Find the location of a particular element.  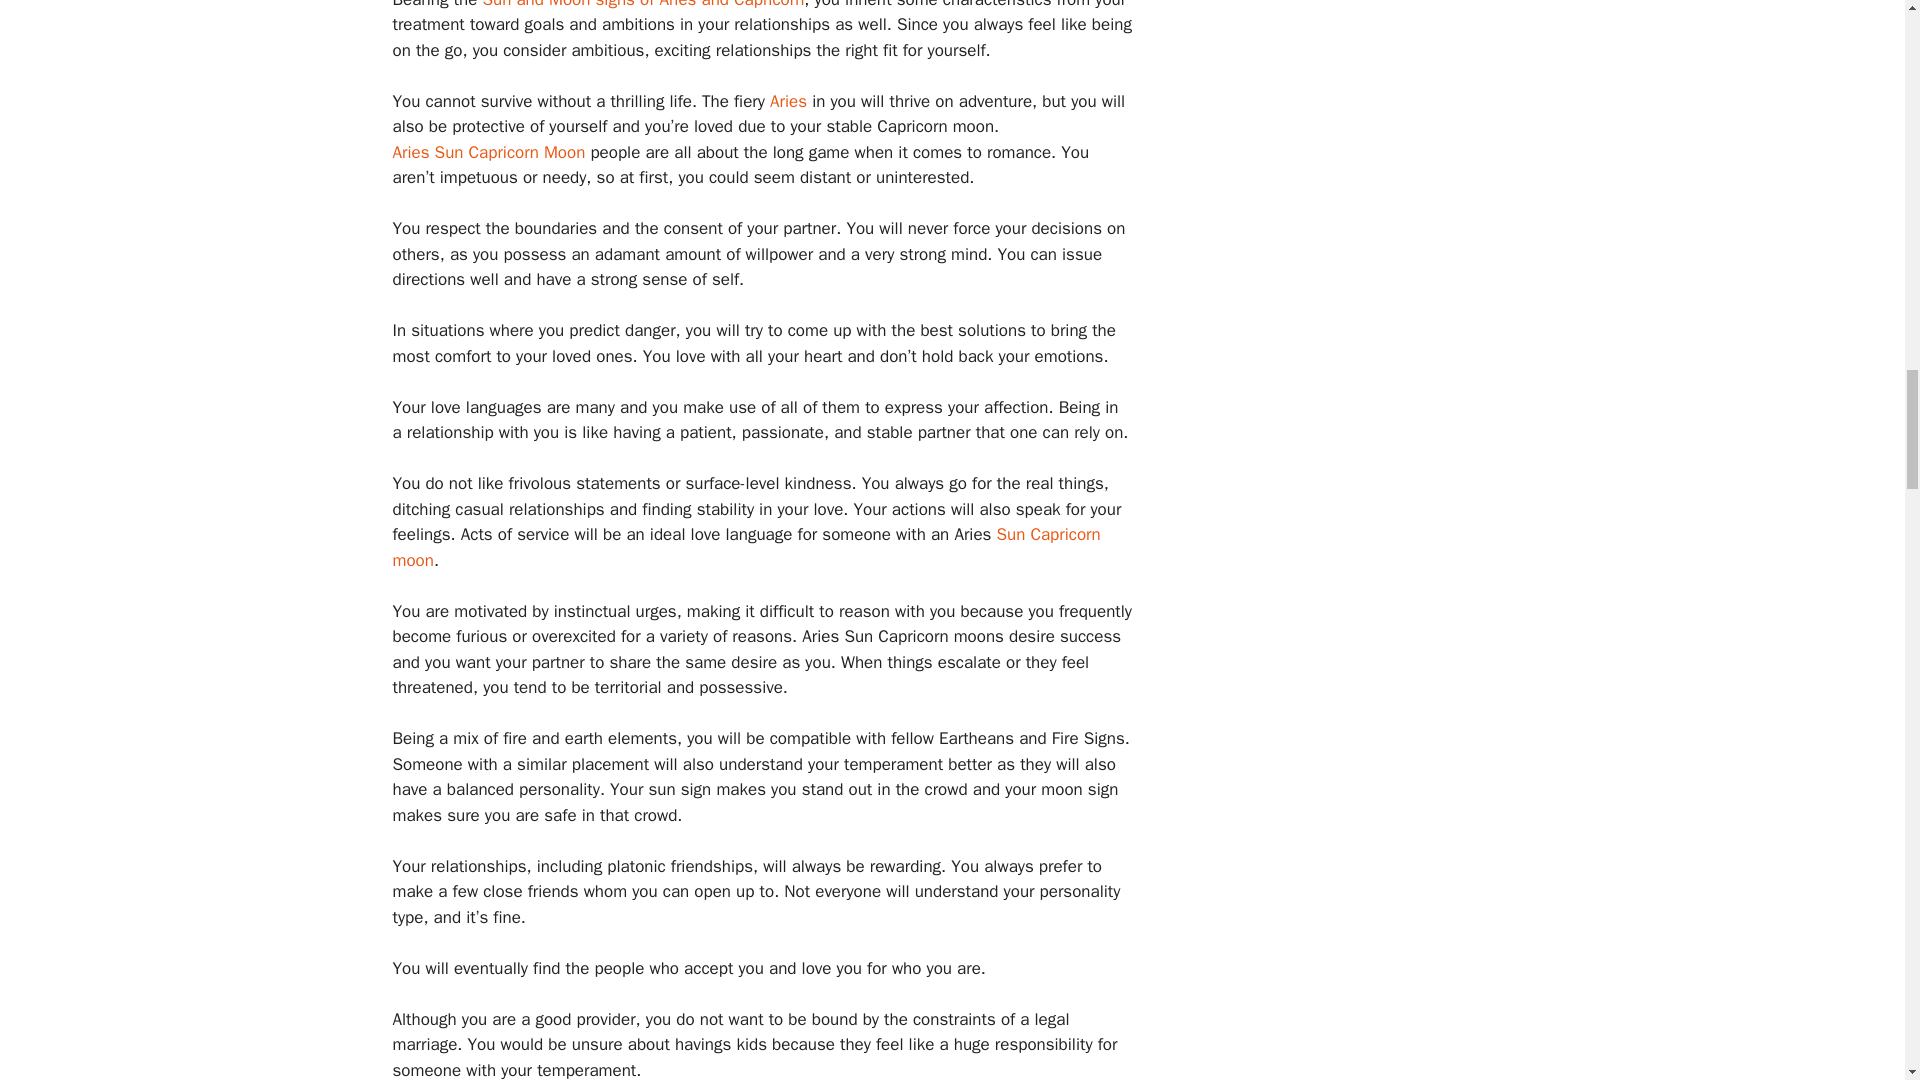

Aries is located at coordinates (788, 101).